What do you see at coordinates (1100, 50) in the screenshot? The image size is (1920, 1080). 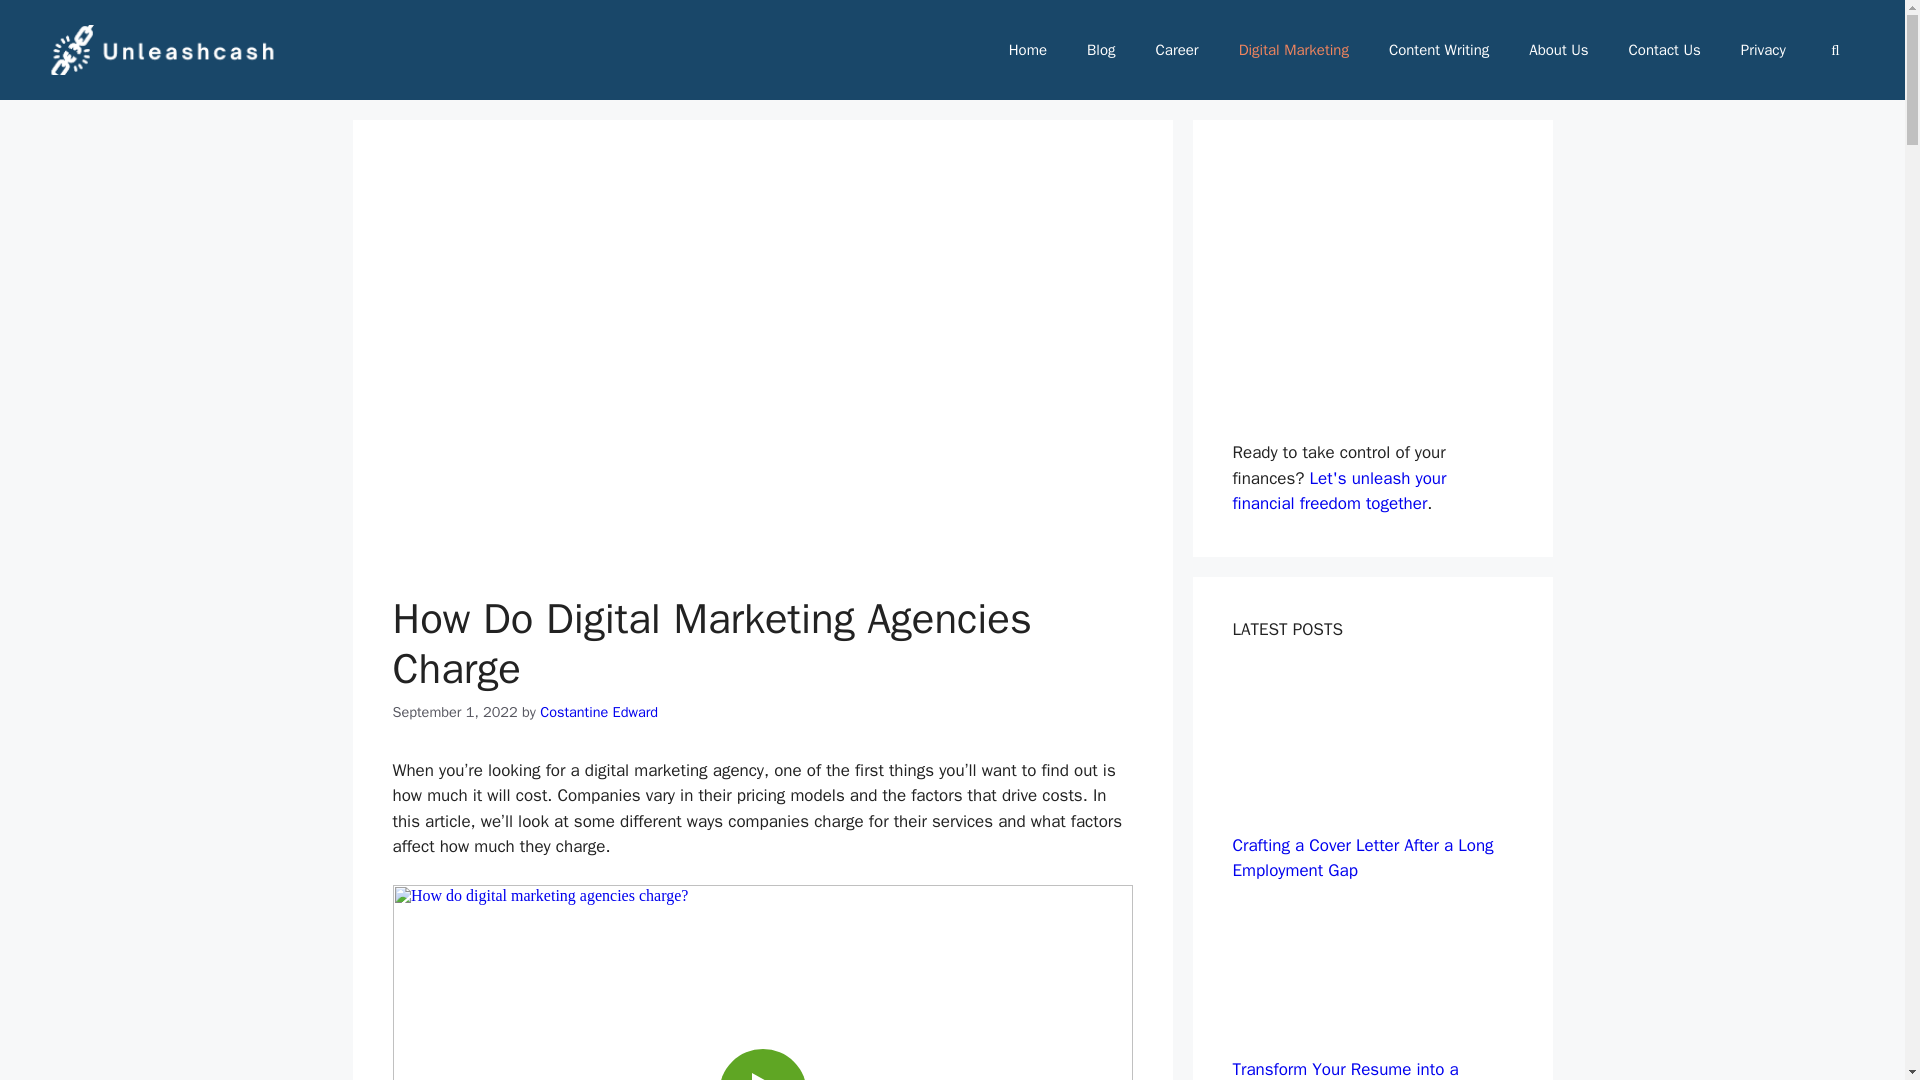 I see `Blog` at bounding box center [1100, 50].